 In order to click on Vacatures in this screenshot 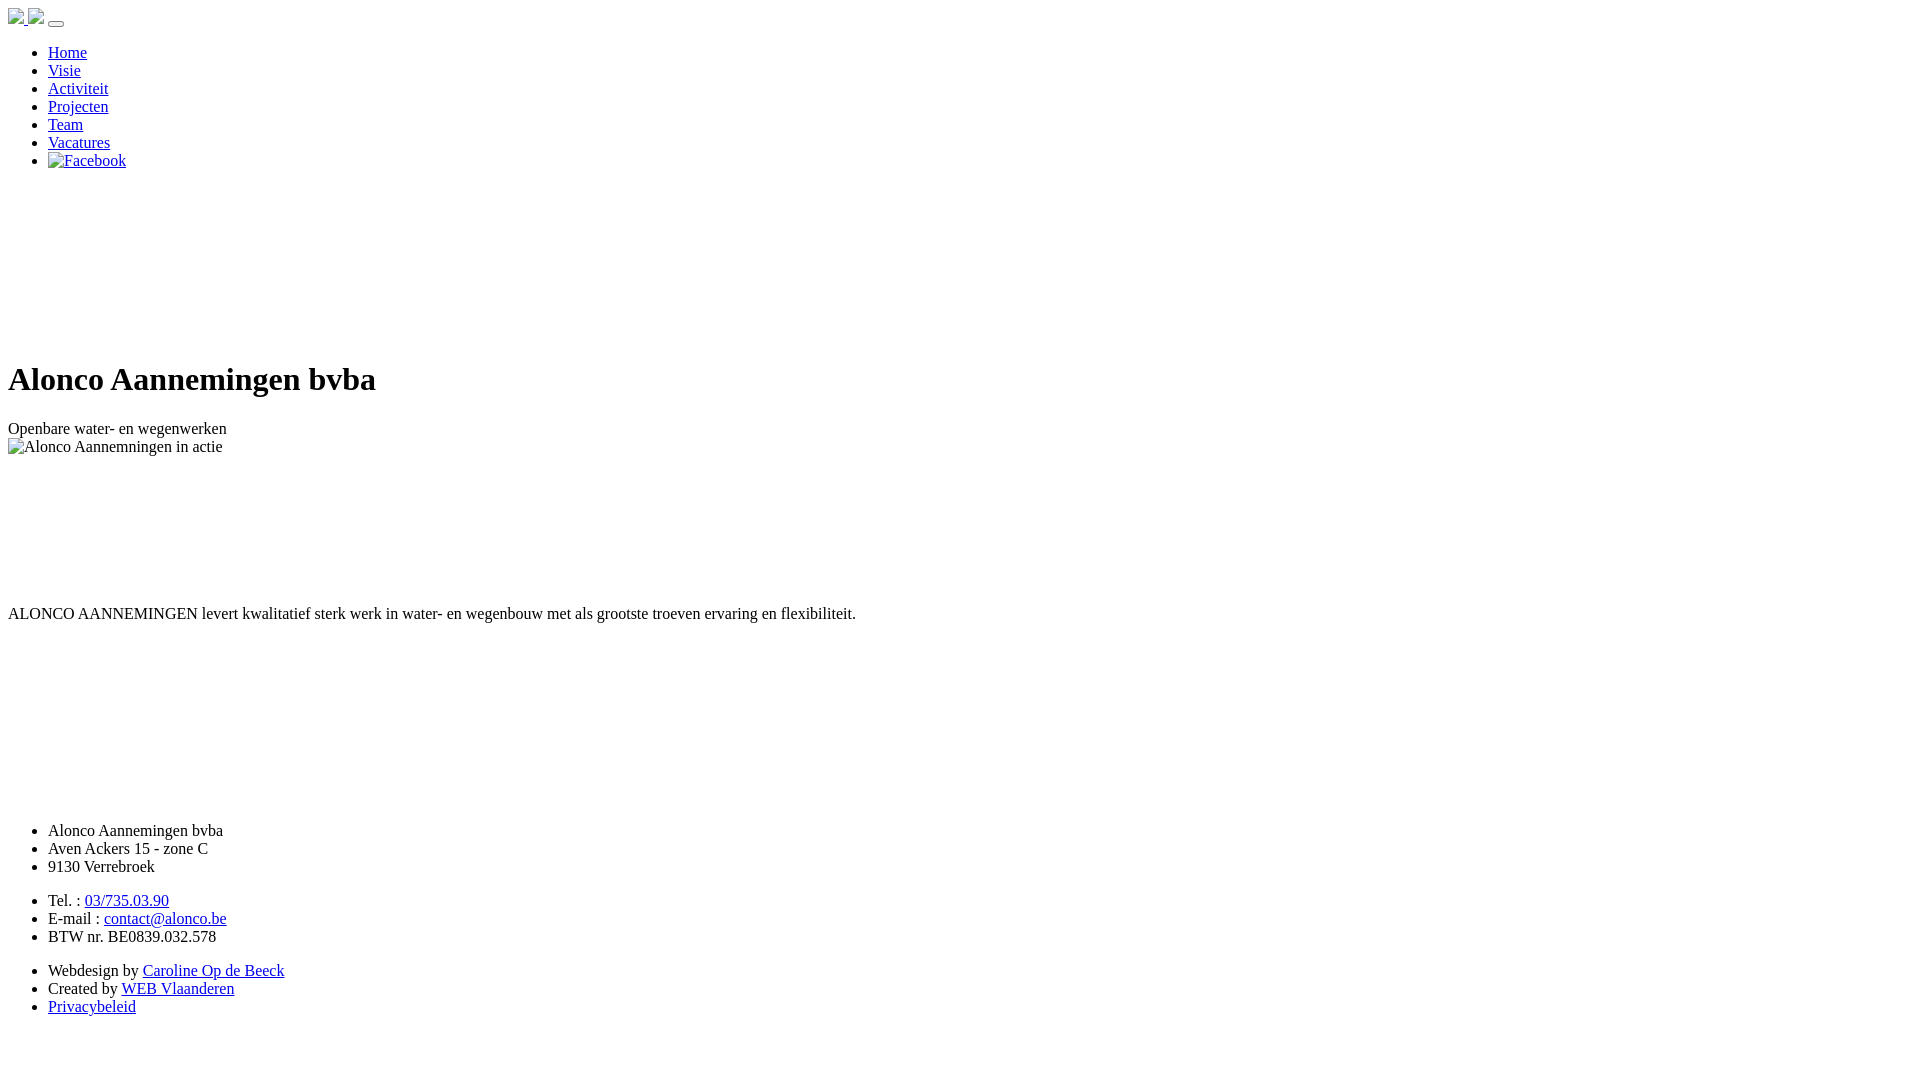, I will do `click(79, 142)`.